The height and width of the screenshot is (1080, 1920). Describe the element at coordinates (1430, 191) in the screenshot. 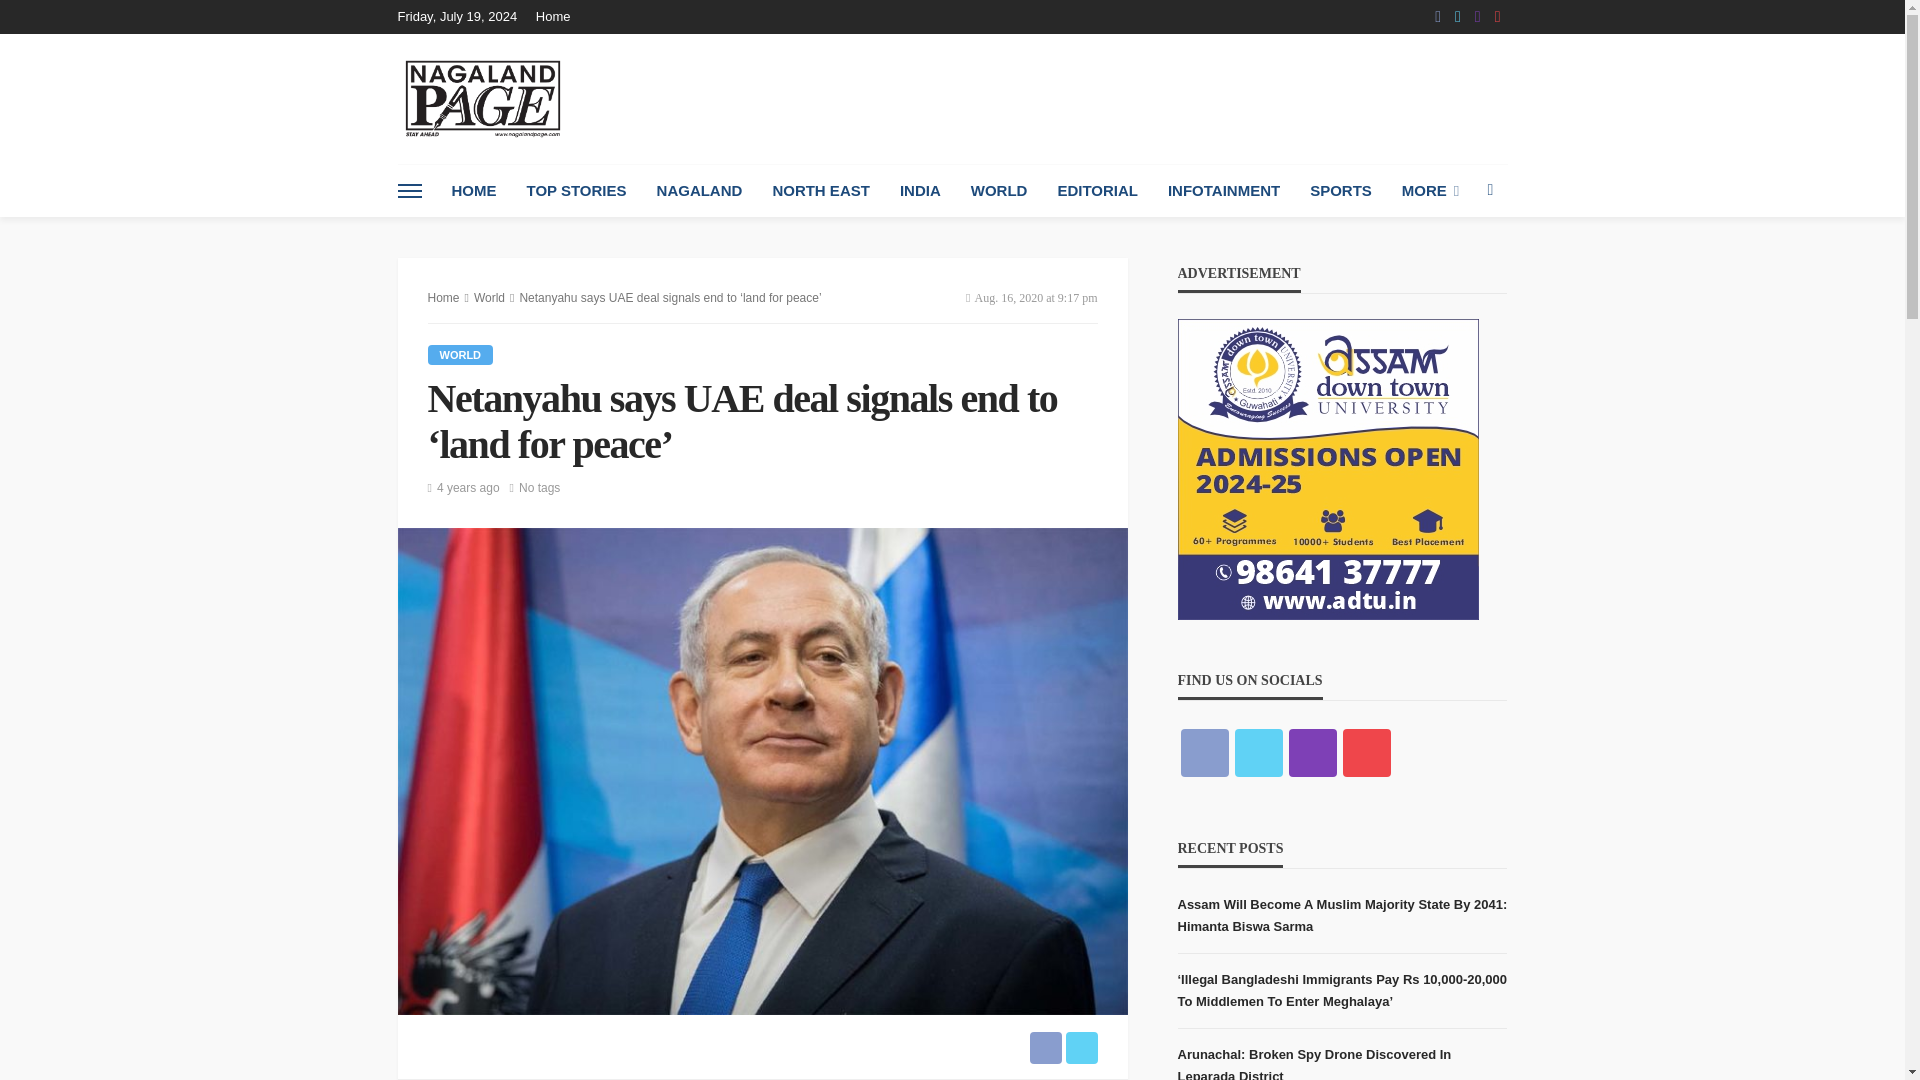

I see `MORE` at that location.